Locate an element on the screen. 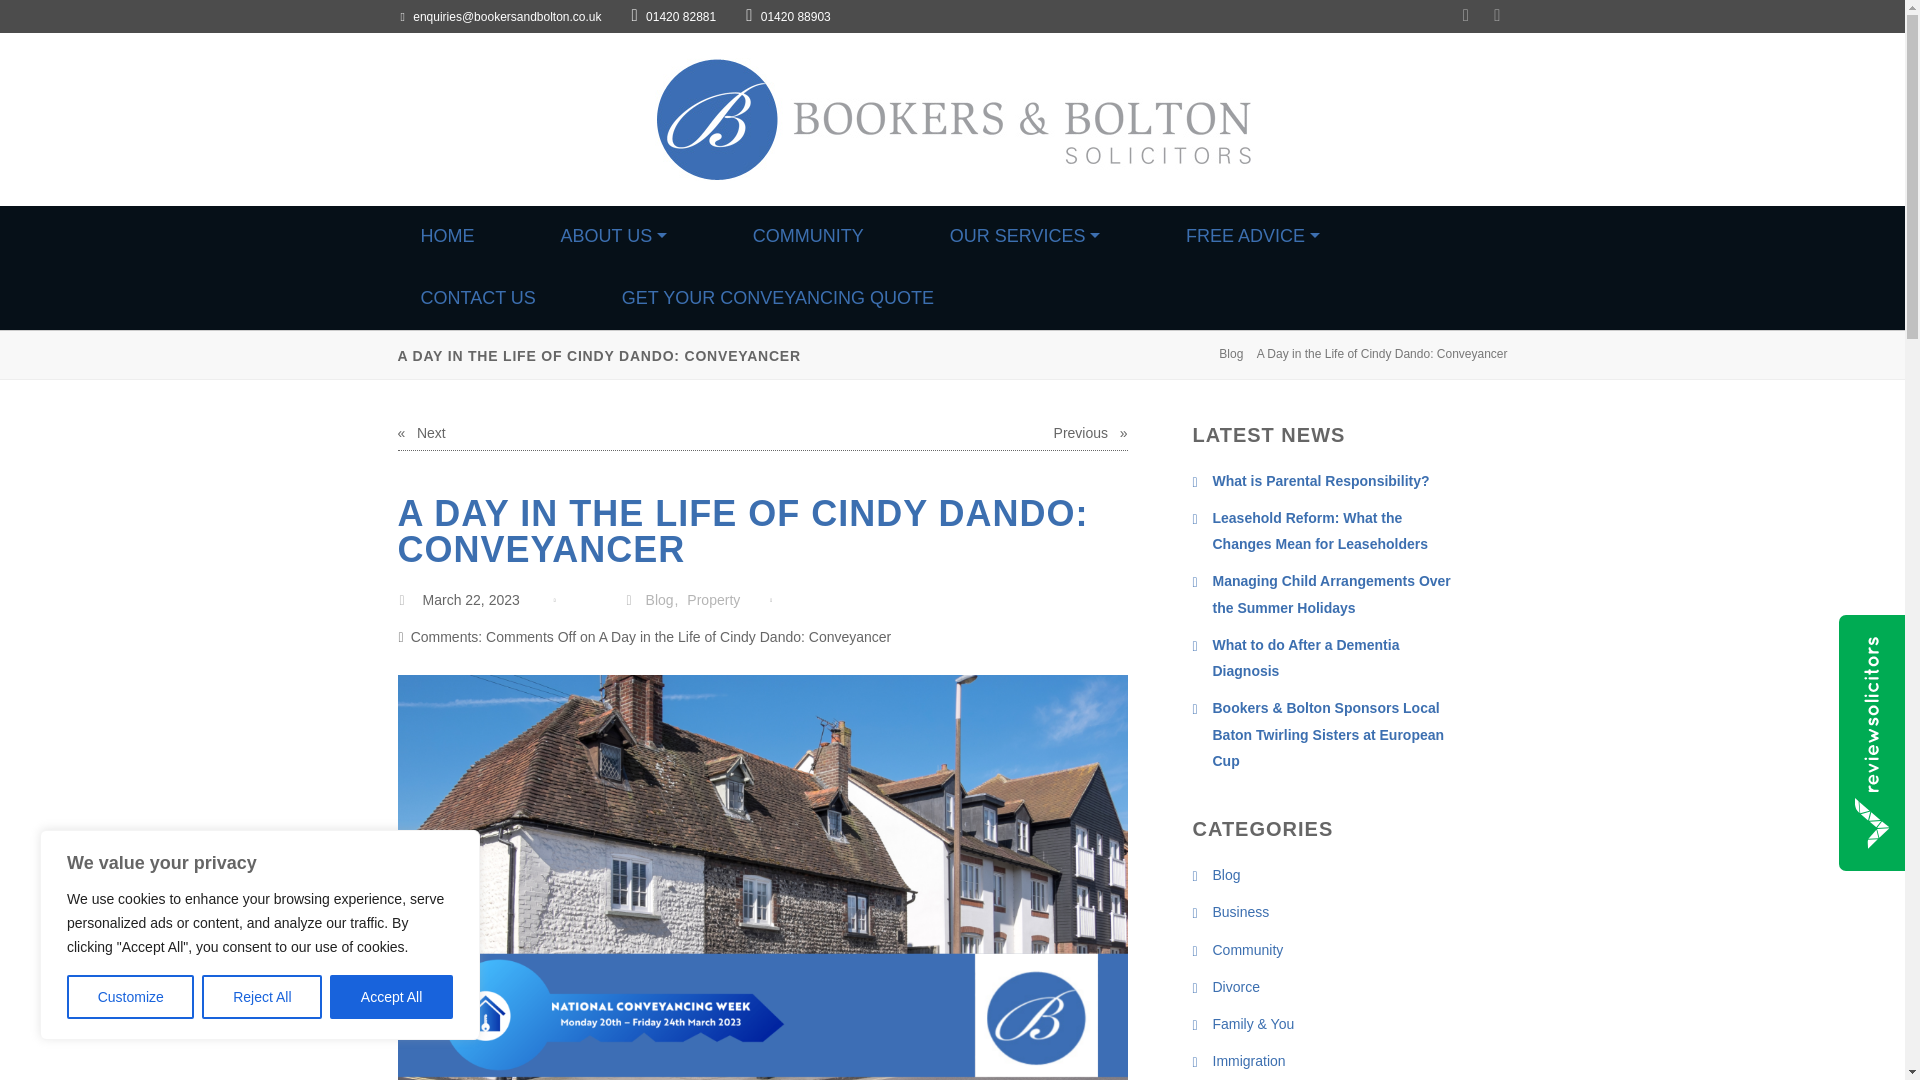  Reject All is located at coordinates (262, 997).